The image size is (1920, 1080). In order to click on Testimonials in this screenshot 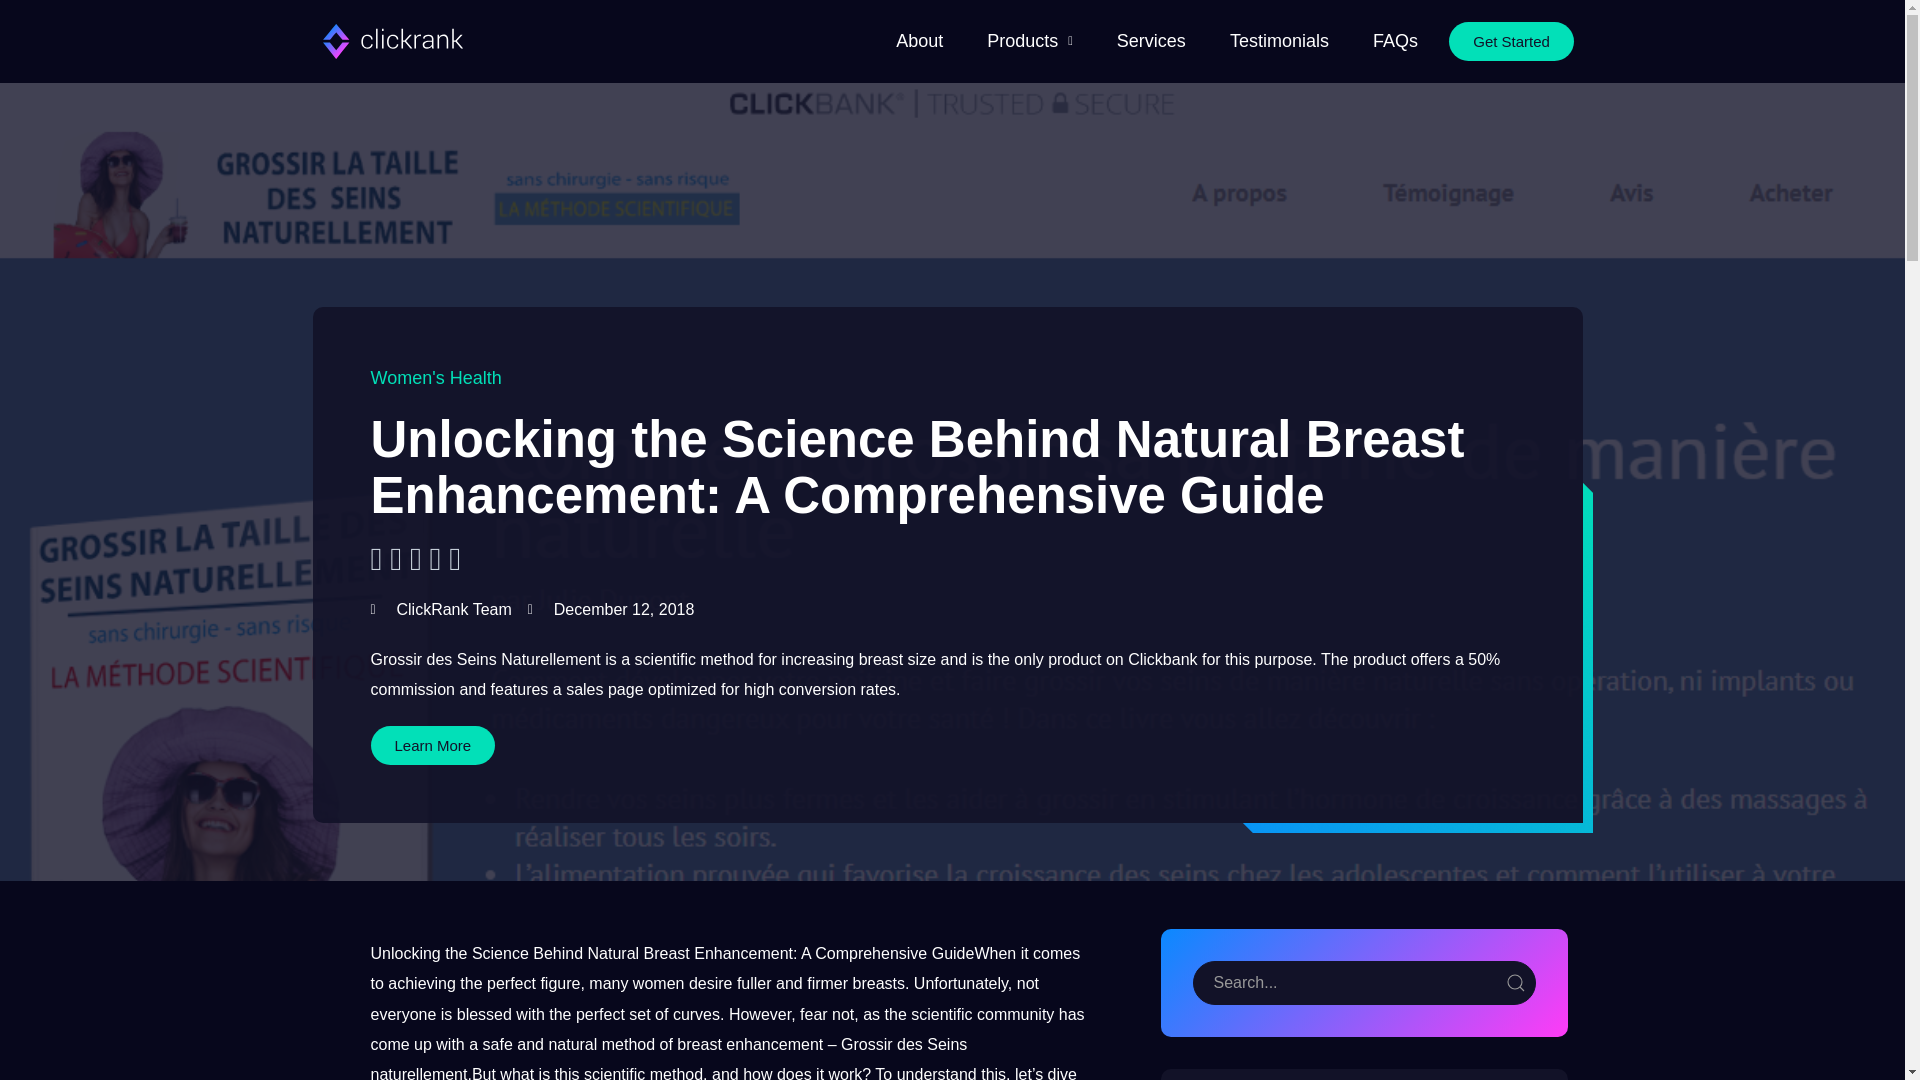, I will do `click(1278, 42)`.